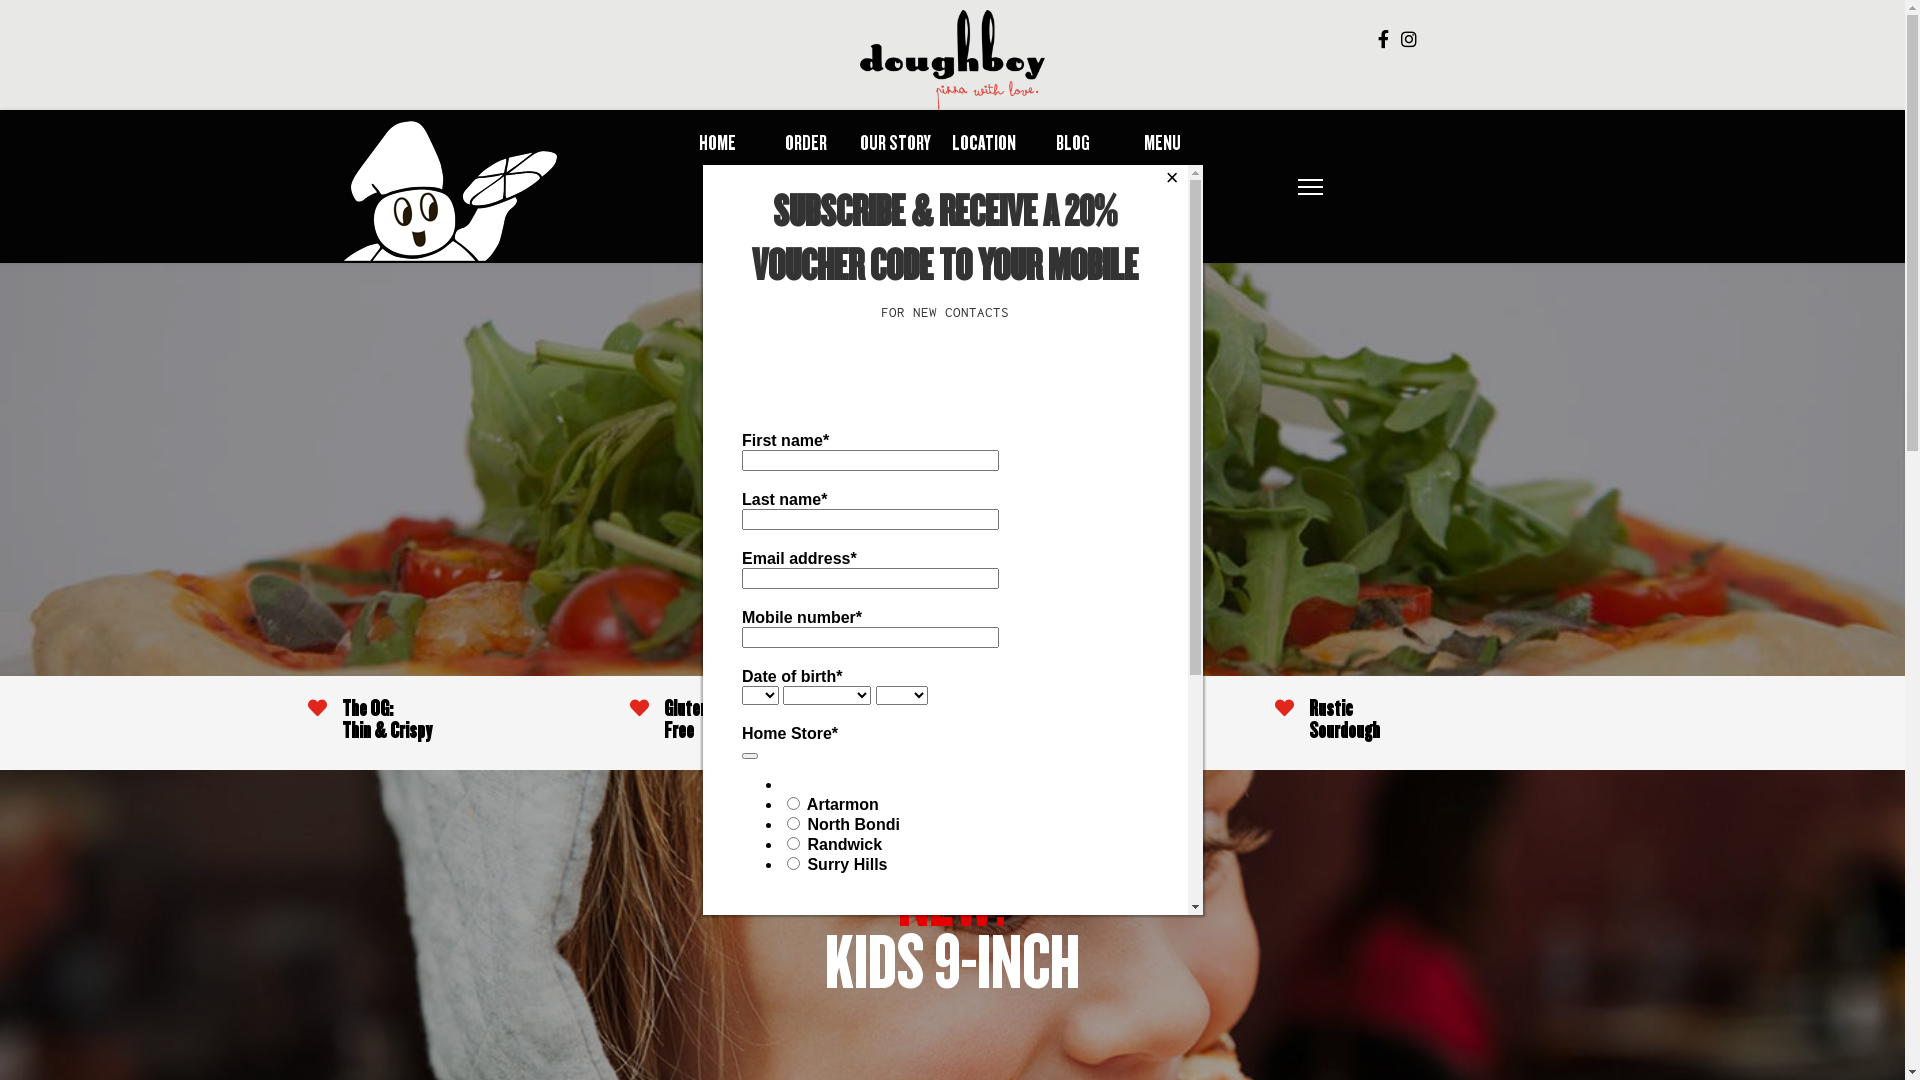 Image resolution: width=1920 pixels, height=1080 pixels. I want to click on OUR STORY, so click(896, 145).